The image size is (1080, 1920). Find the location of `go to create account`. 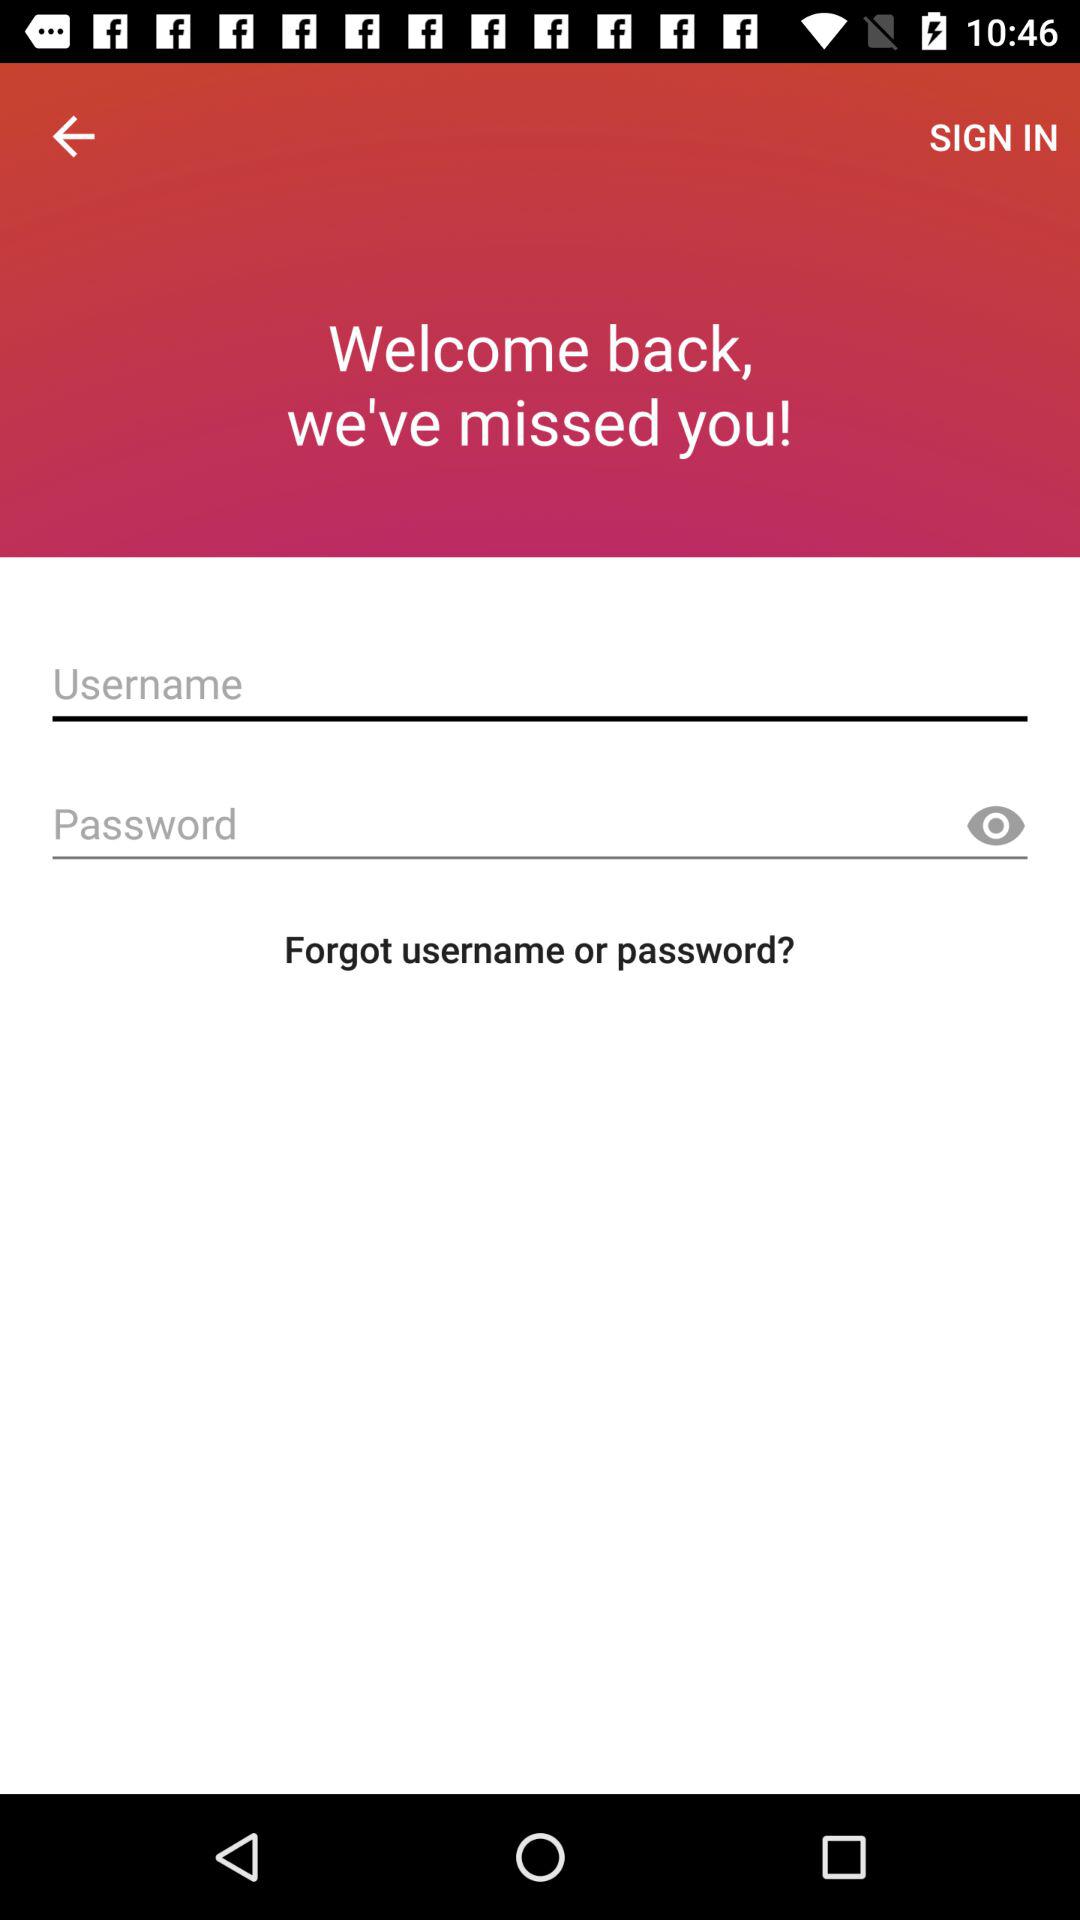

go to create account is located at coordinates (540, 683).